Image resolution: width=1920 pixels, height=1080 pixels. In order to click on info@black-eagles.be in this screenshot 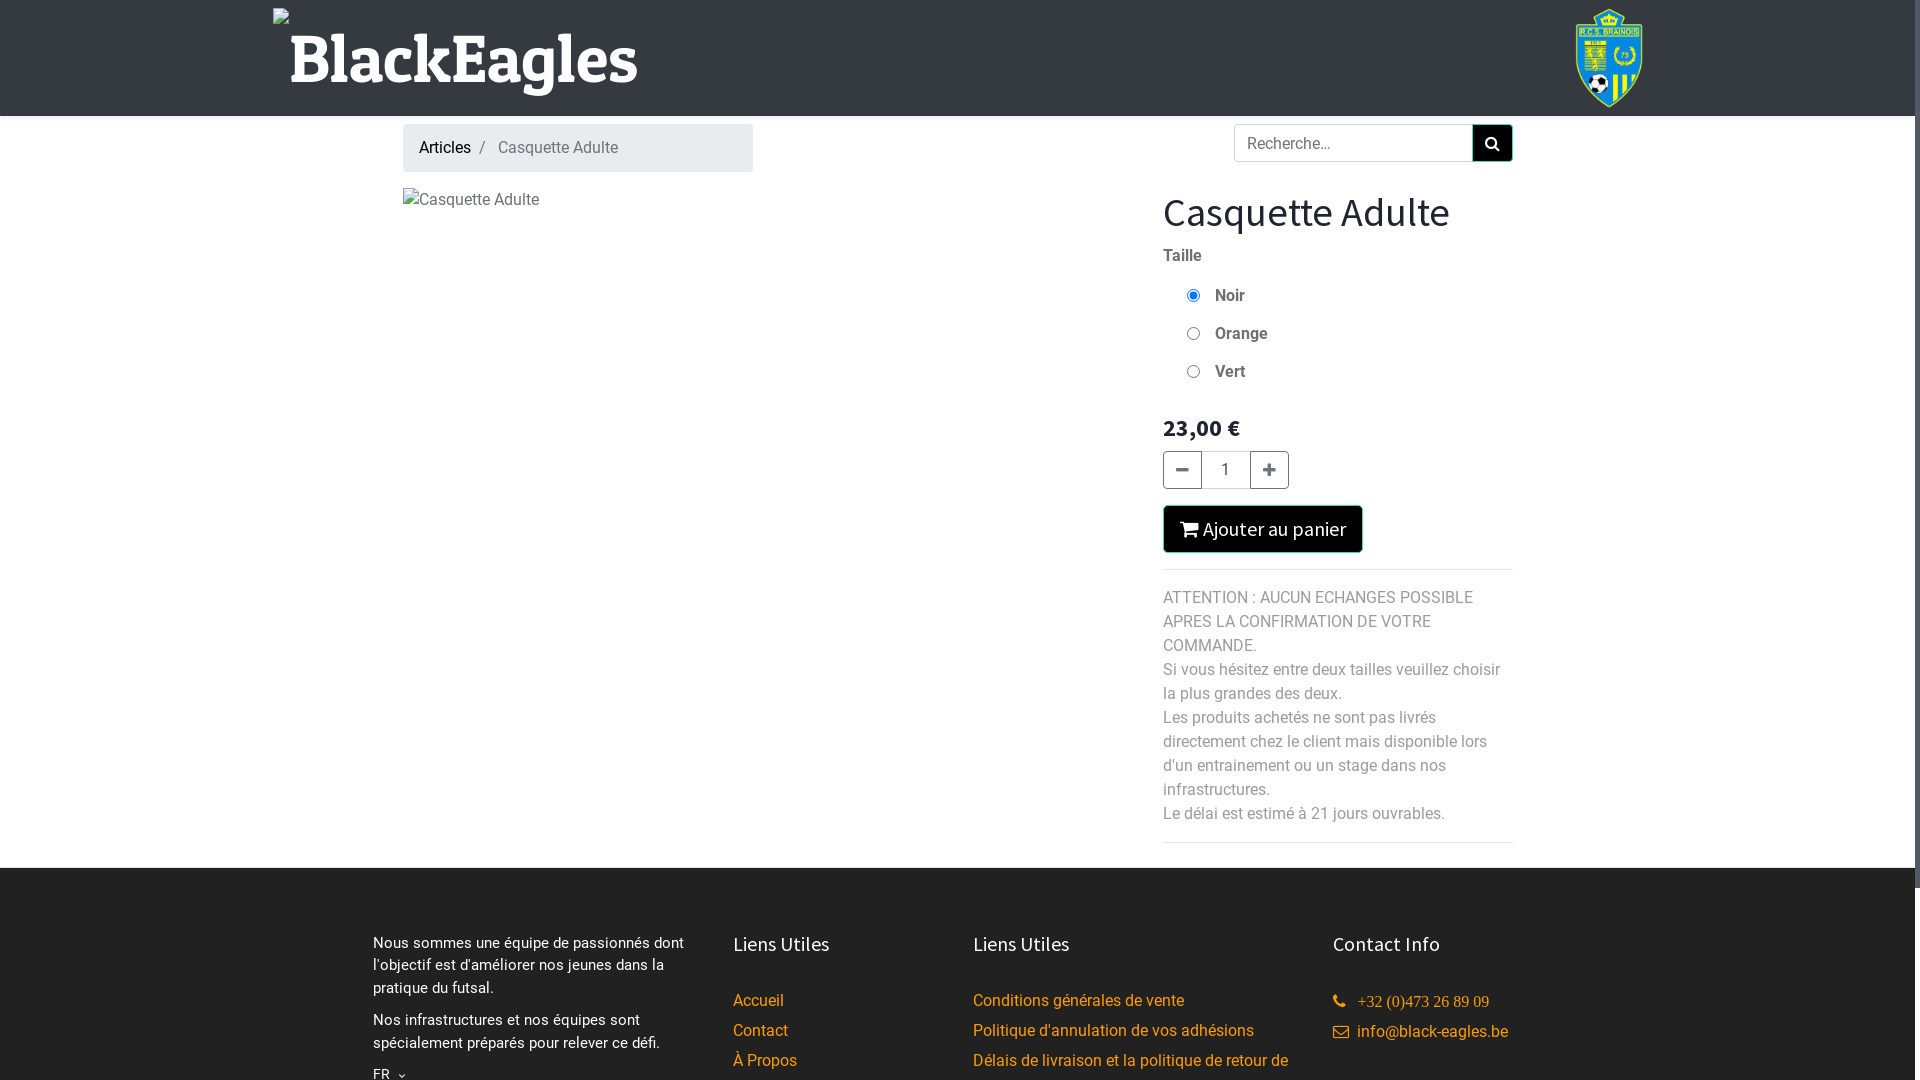, I will do `click(1420, 1032)`.